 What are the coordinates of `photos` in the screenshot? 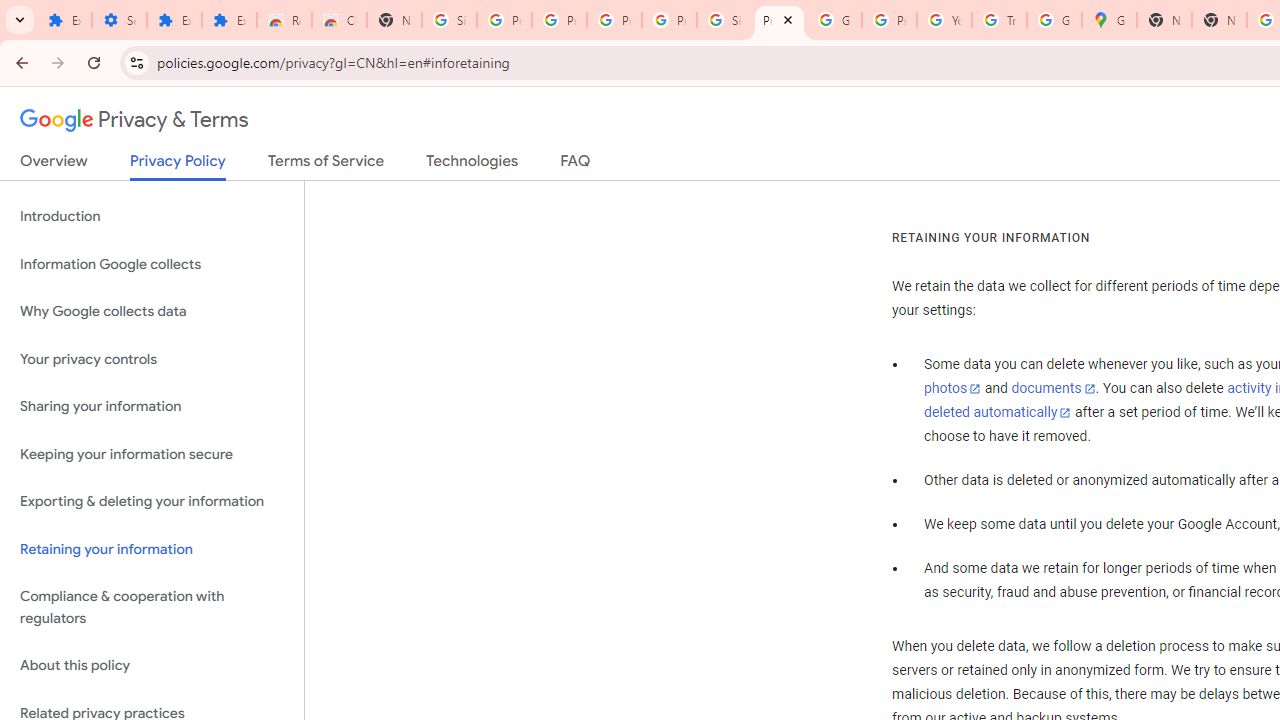 It's located at (952, 389).